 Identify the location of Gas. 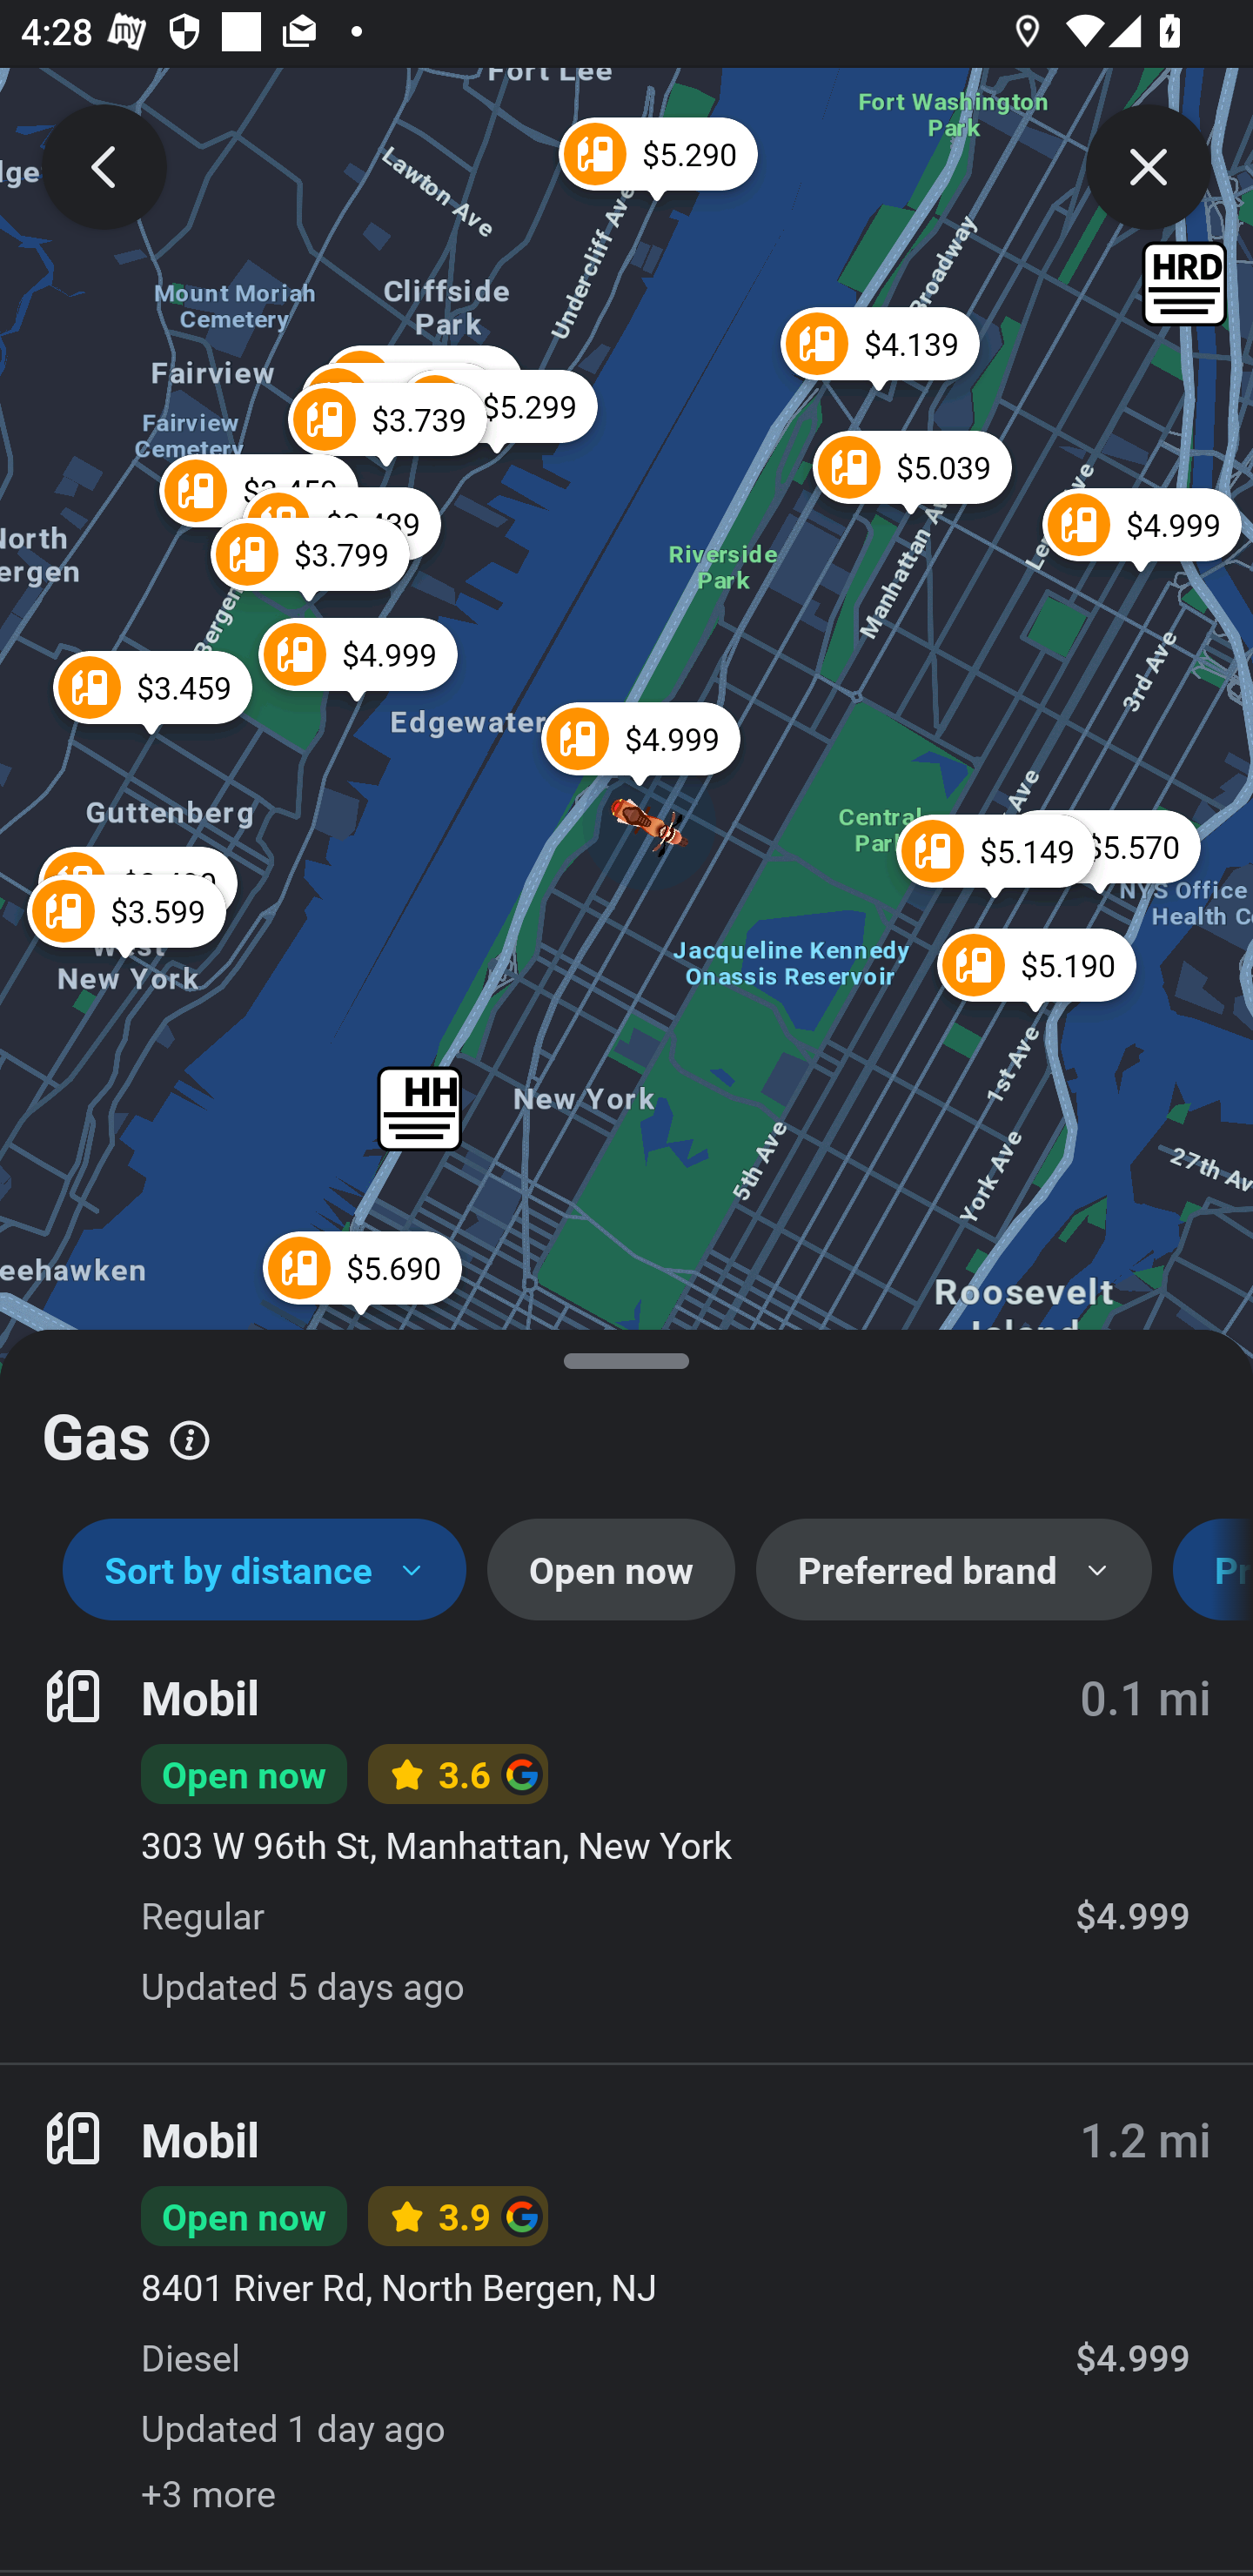
(626, 1424).